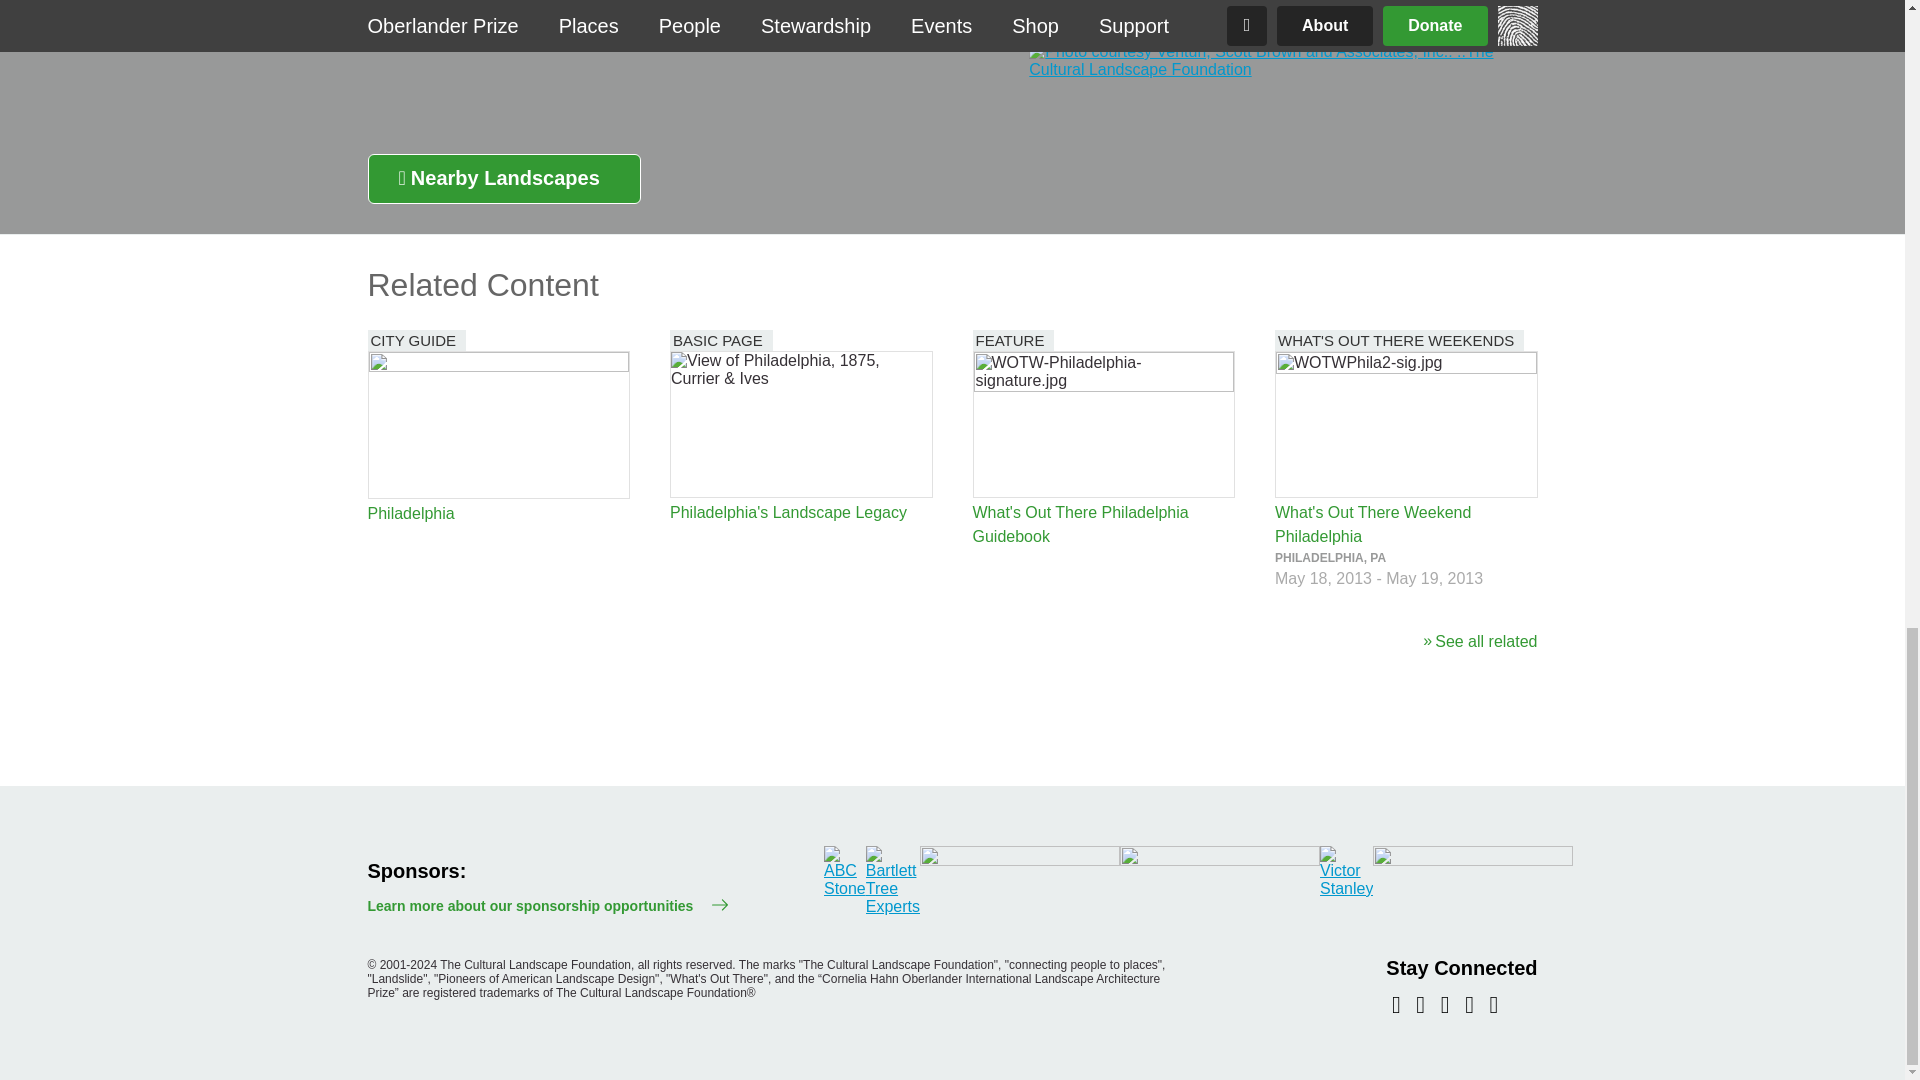 Image resolution: width=1920 pixels, height=1080 pixels. What do you see at coordinates (1104, 424) in the screenshot?
I see `WOTW-Philadelphia-signature.jpg` at bounding box center [1104, 424].